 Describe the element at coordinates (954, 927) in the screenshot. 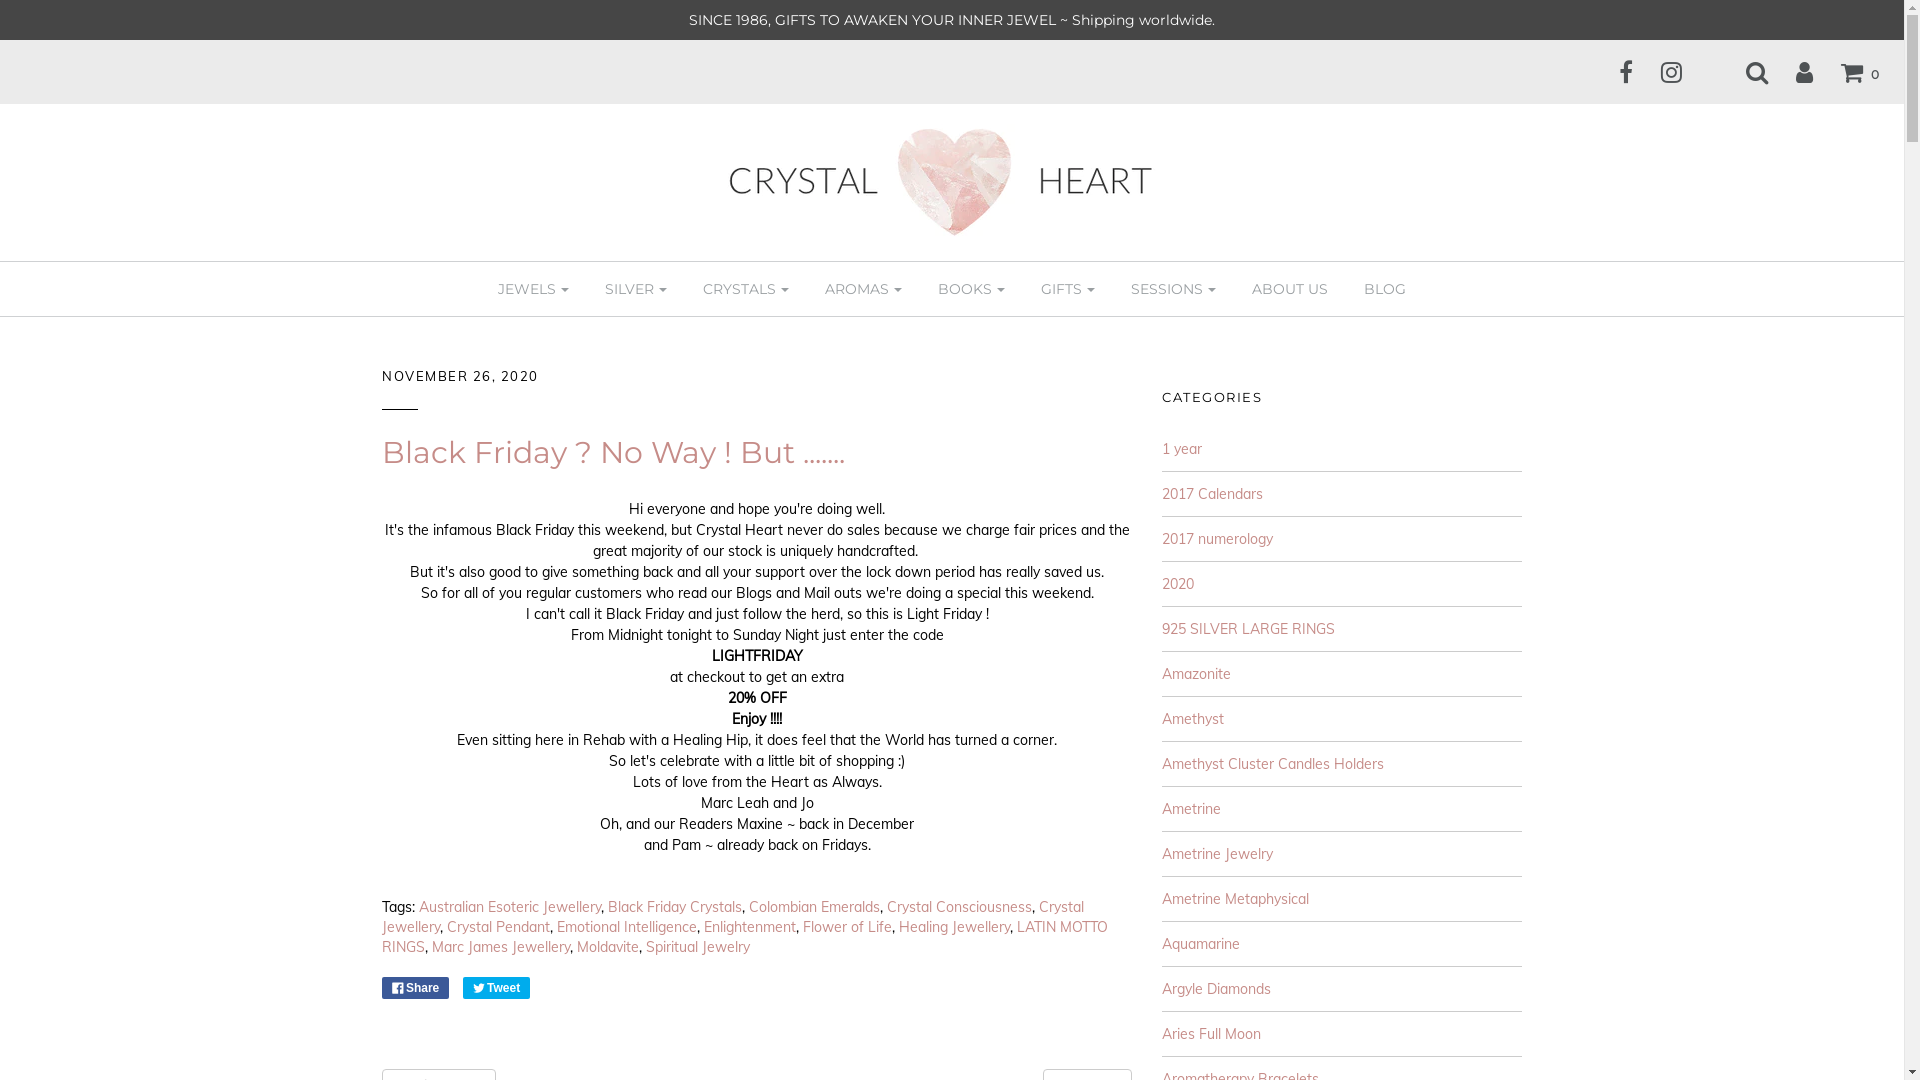

I see `Healing Jewellery` at that location.